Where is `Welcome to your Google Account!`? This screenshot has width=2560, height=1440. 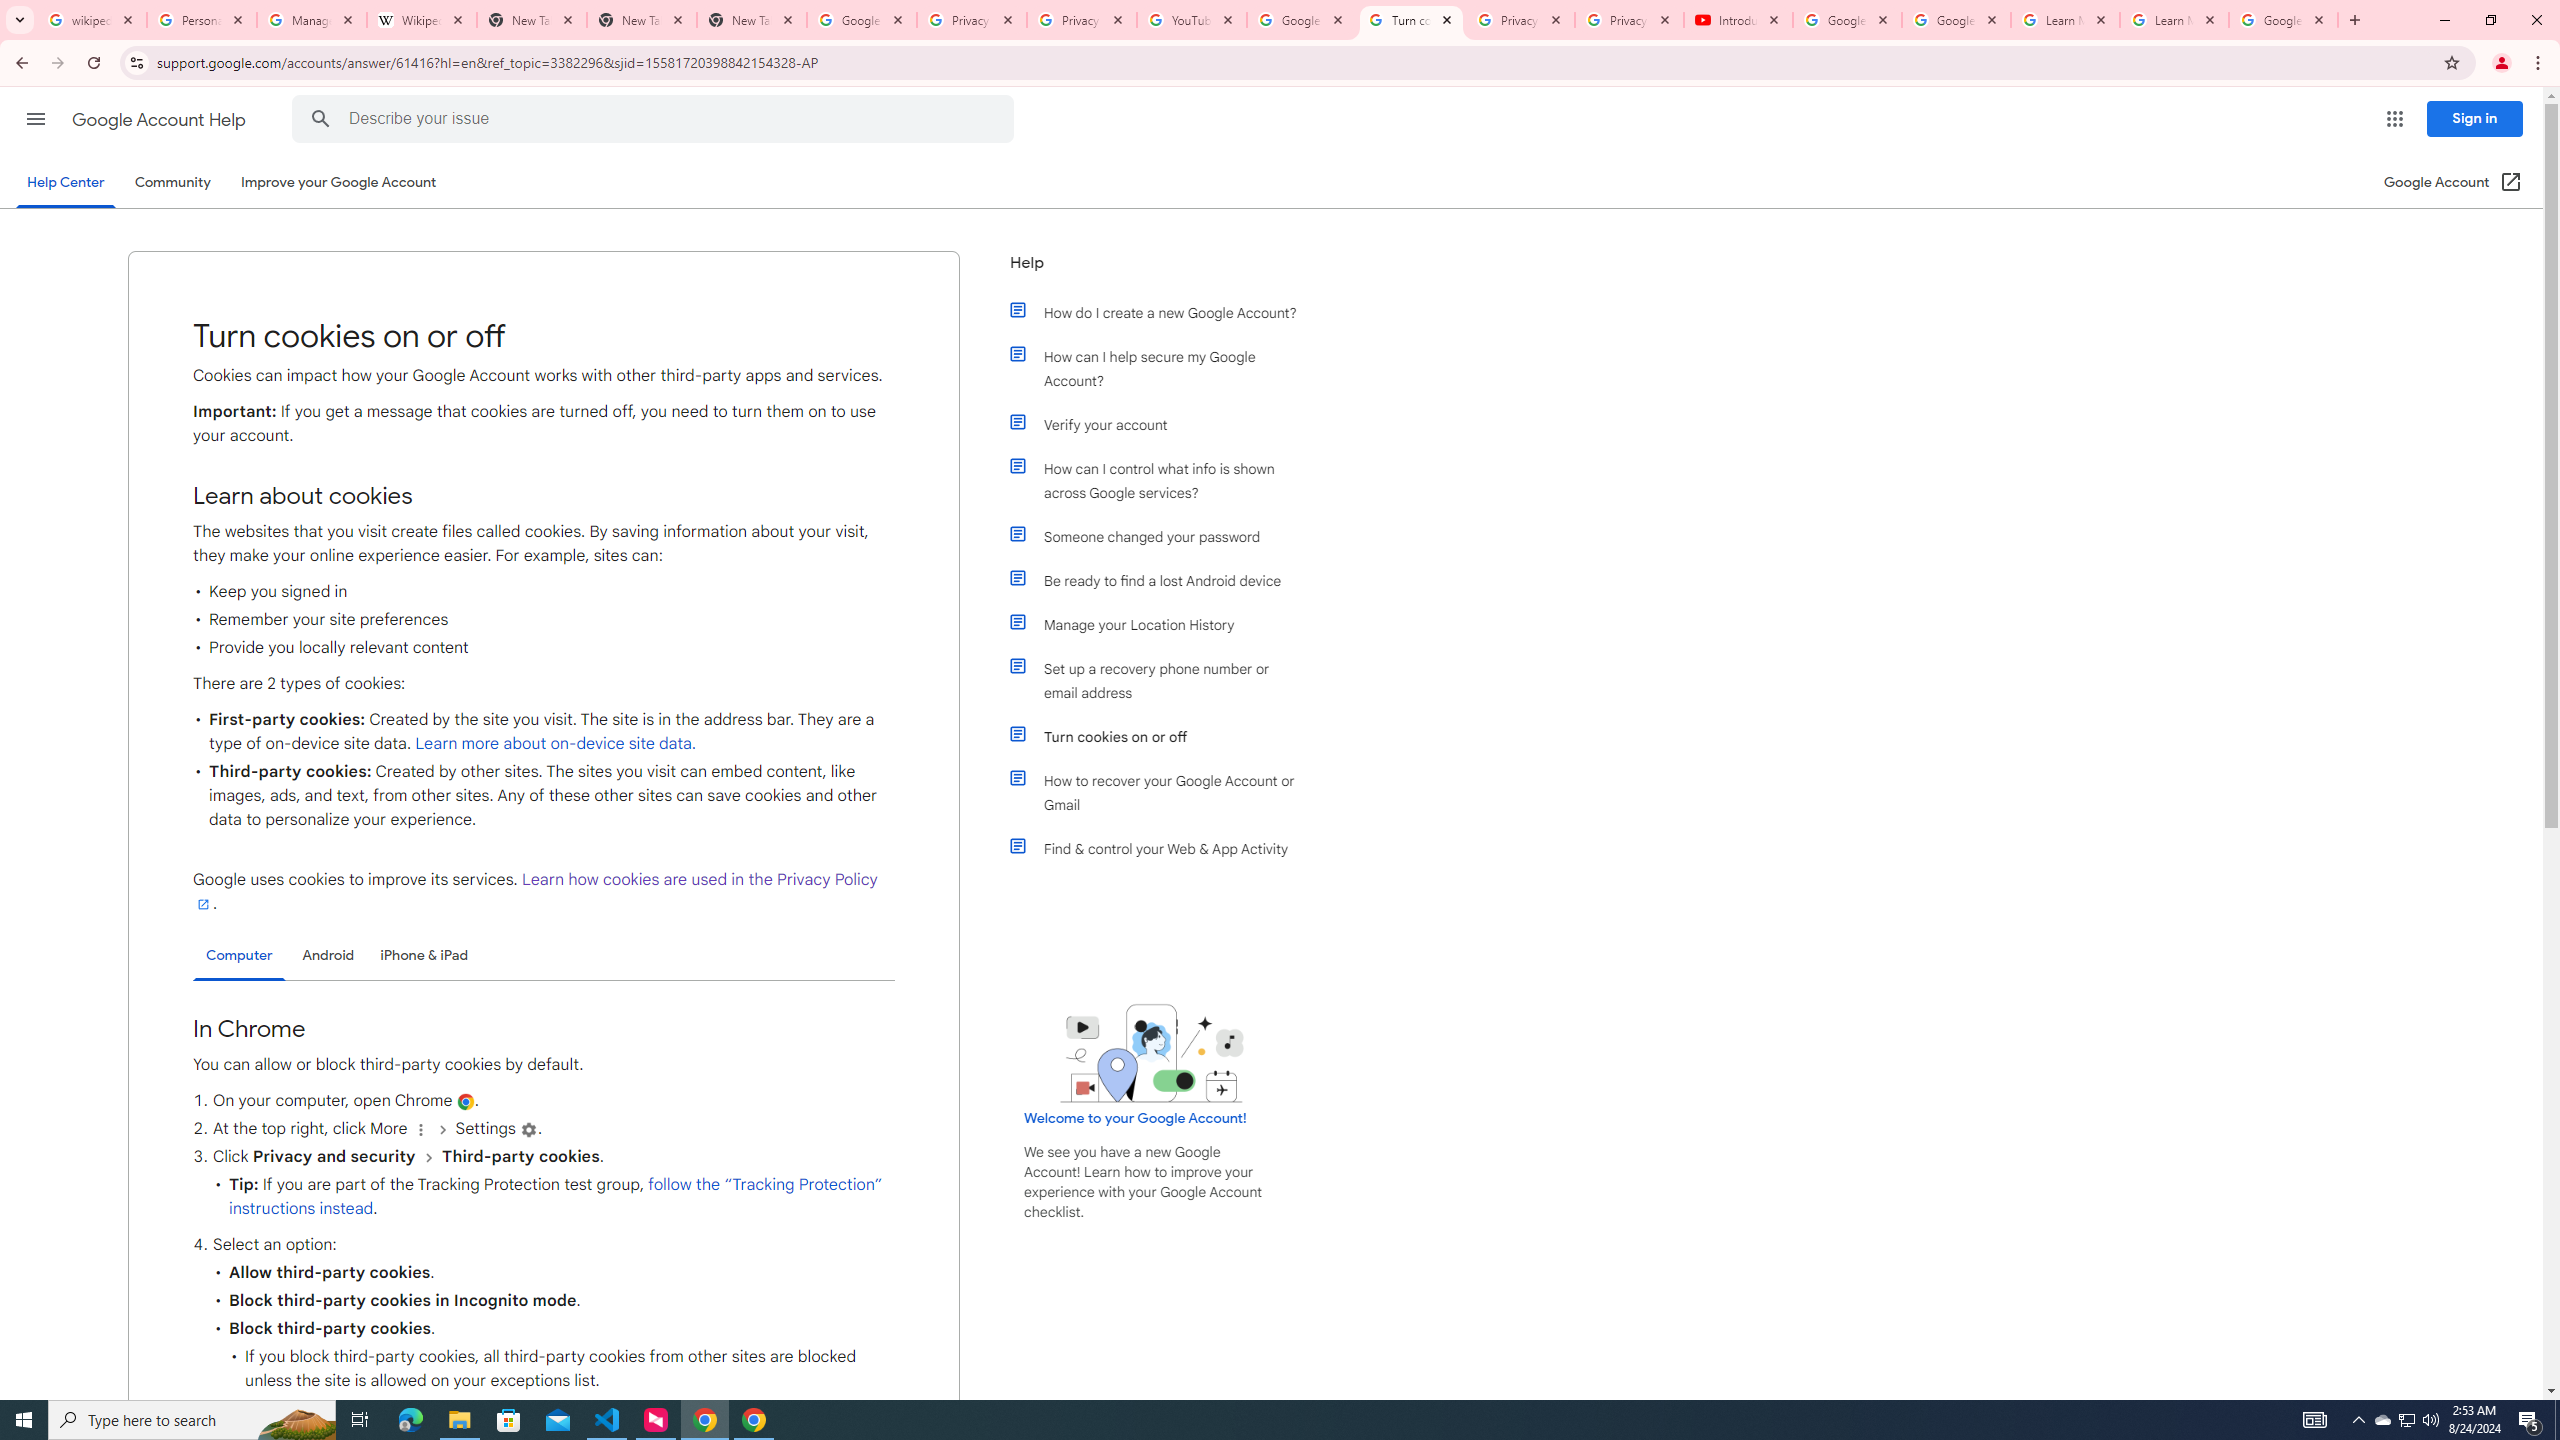
Welcome to your Google Account! is located at coordinates (1135, 1118).